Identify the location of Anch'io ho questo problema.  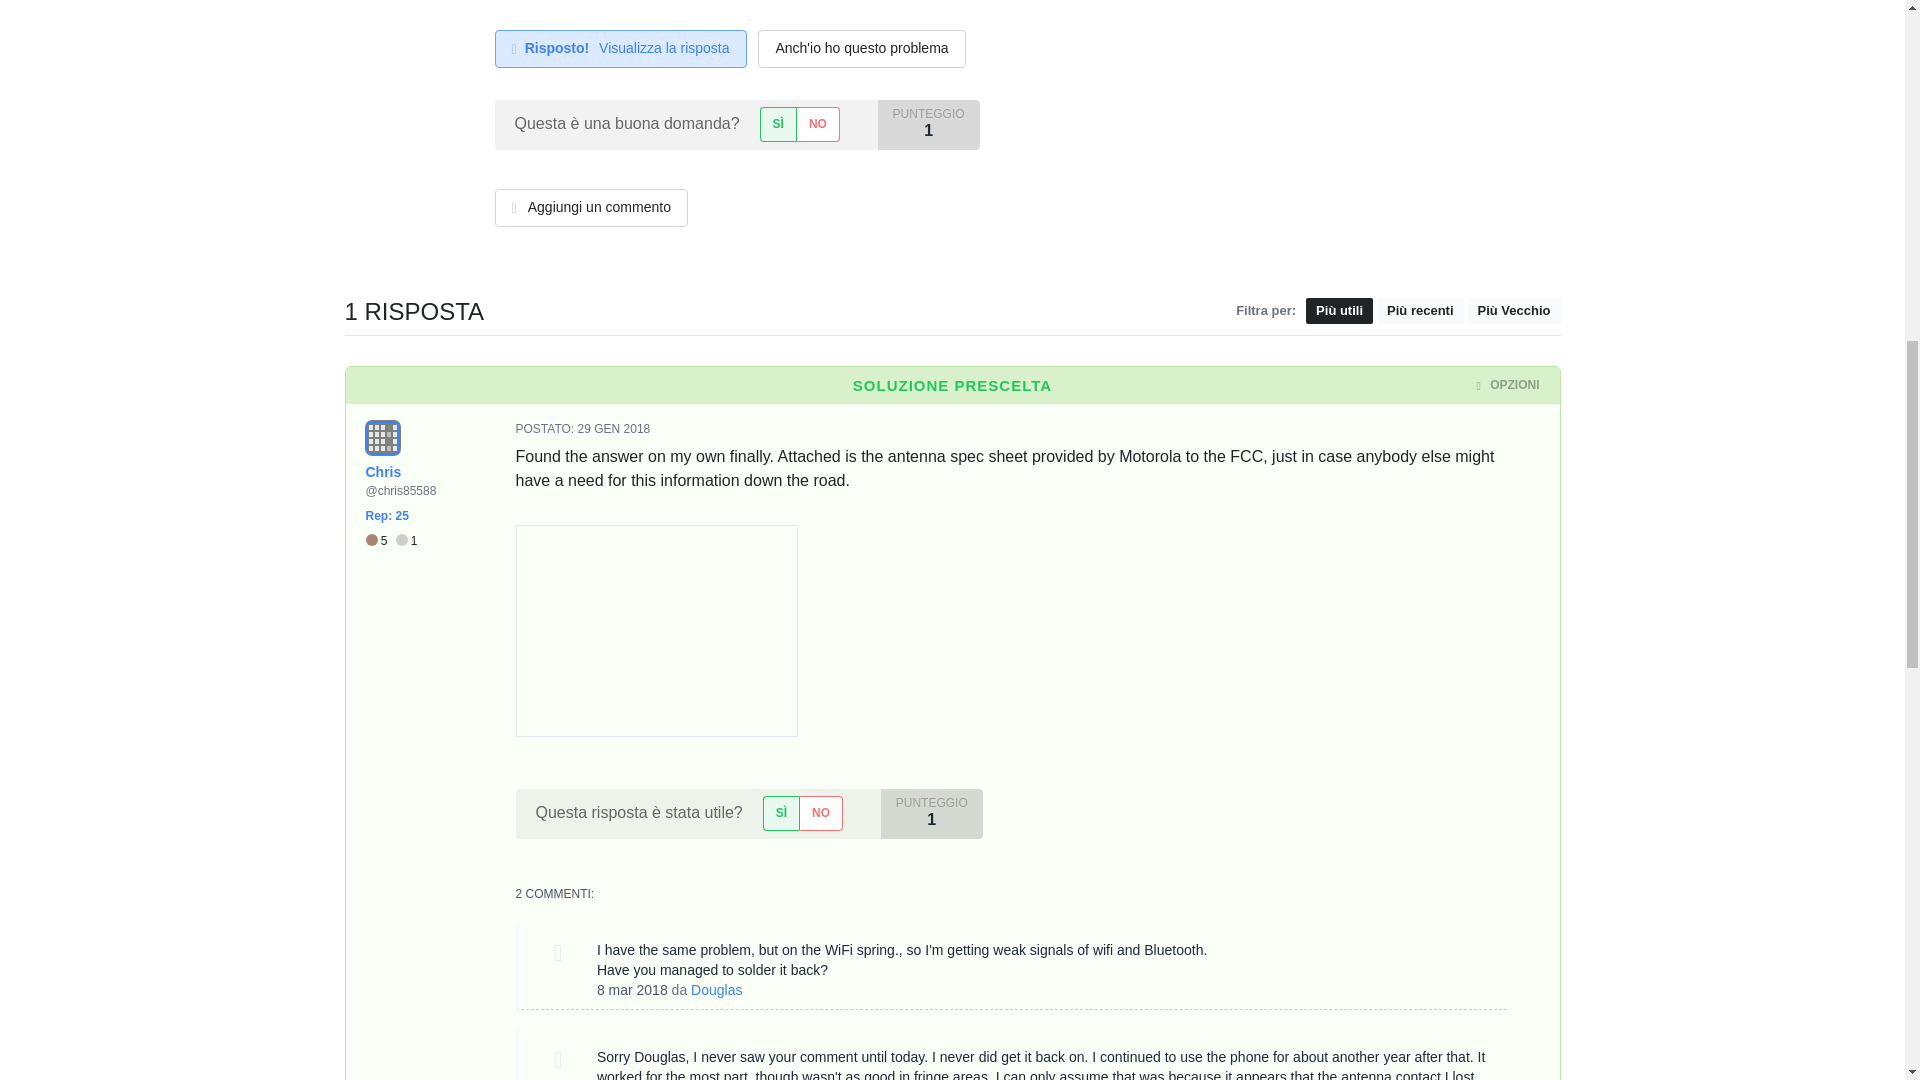
(862, 49).